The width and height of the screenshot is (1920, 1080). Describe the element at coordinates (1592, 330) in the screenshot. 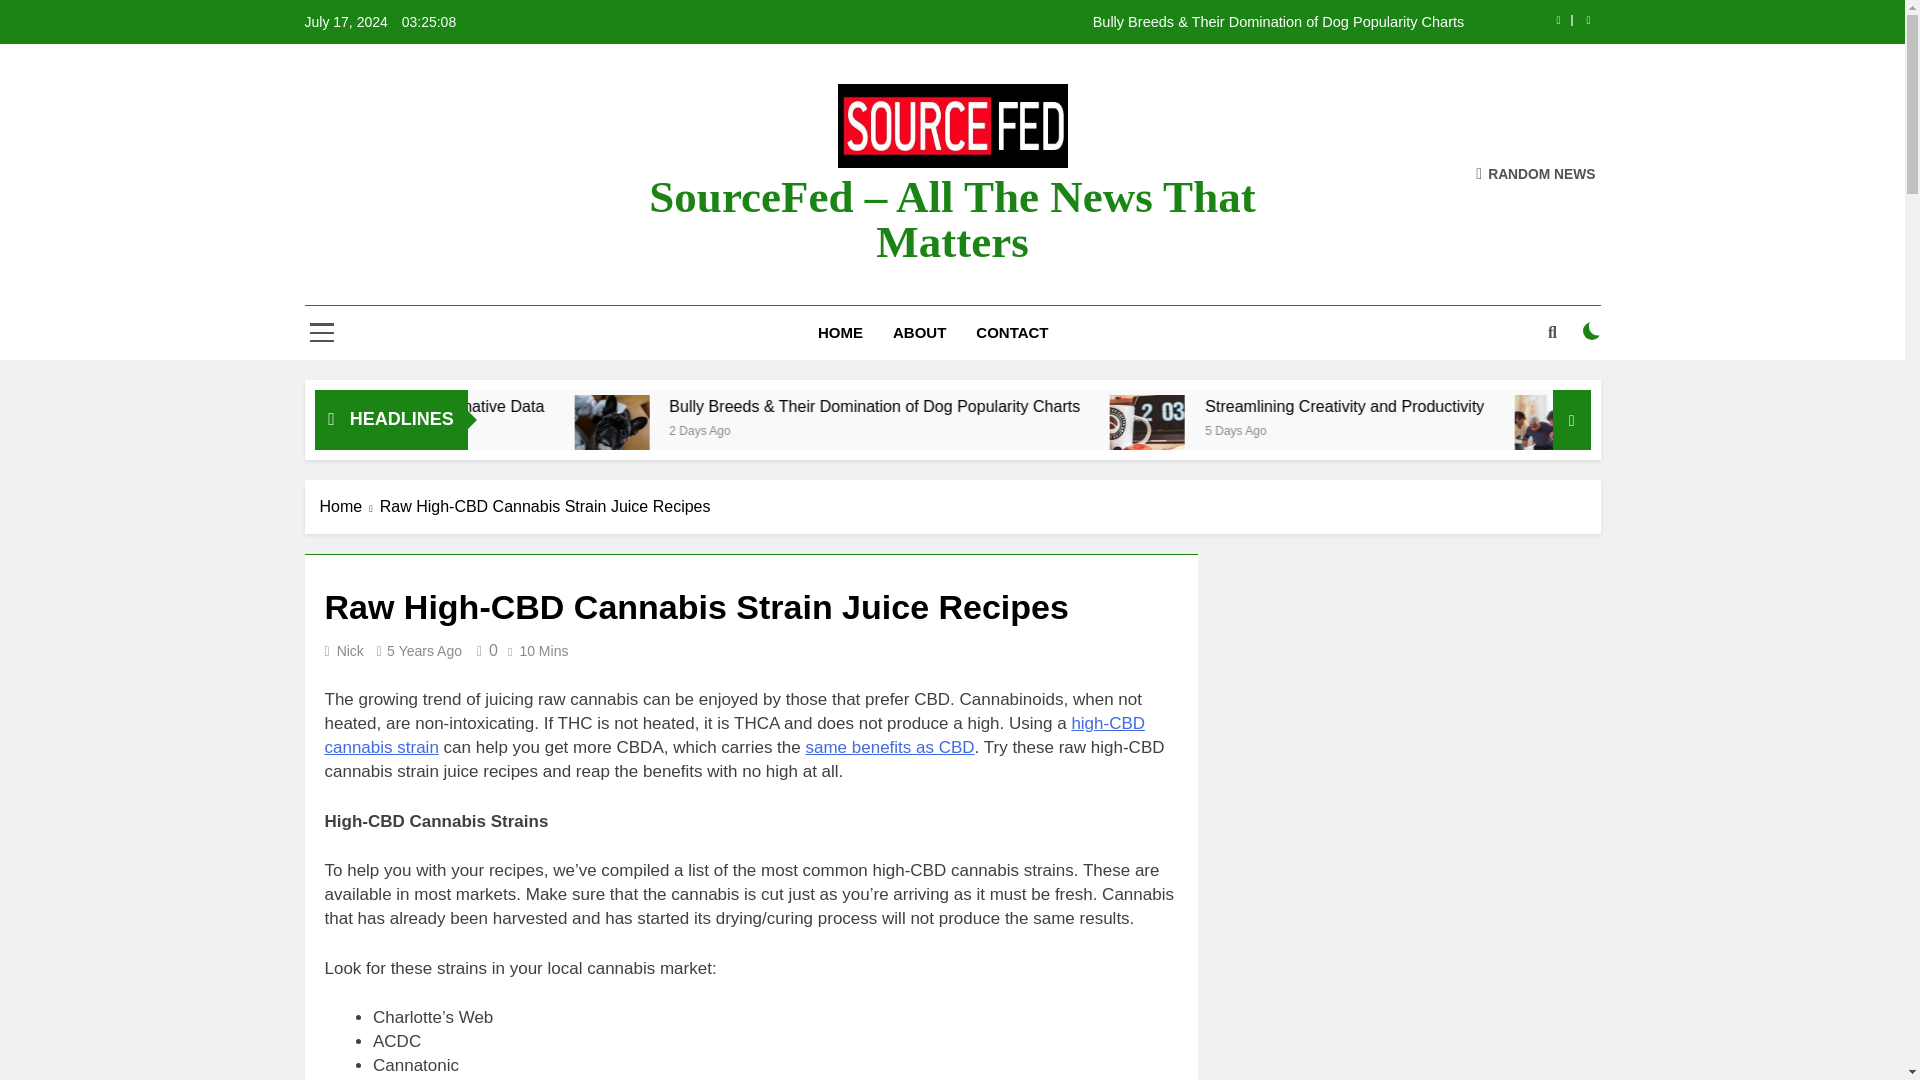

I see `on` at that location.